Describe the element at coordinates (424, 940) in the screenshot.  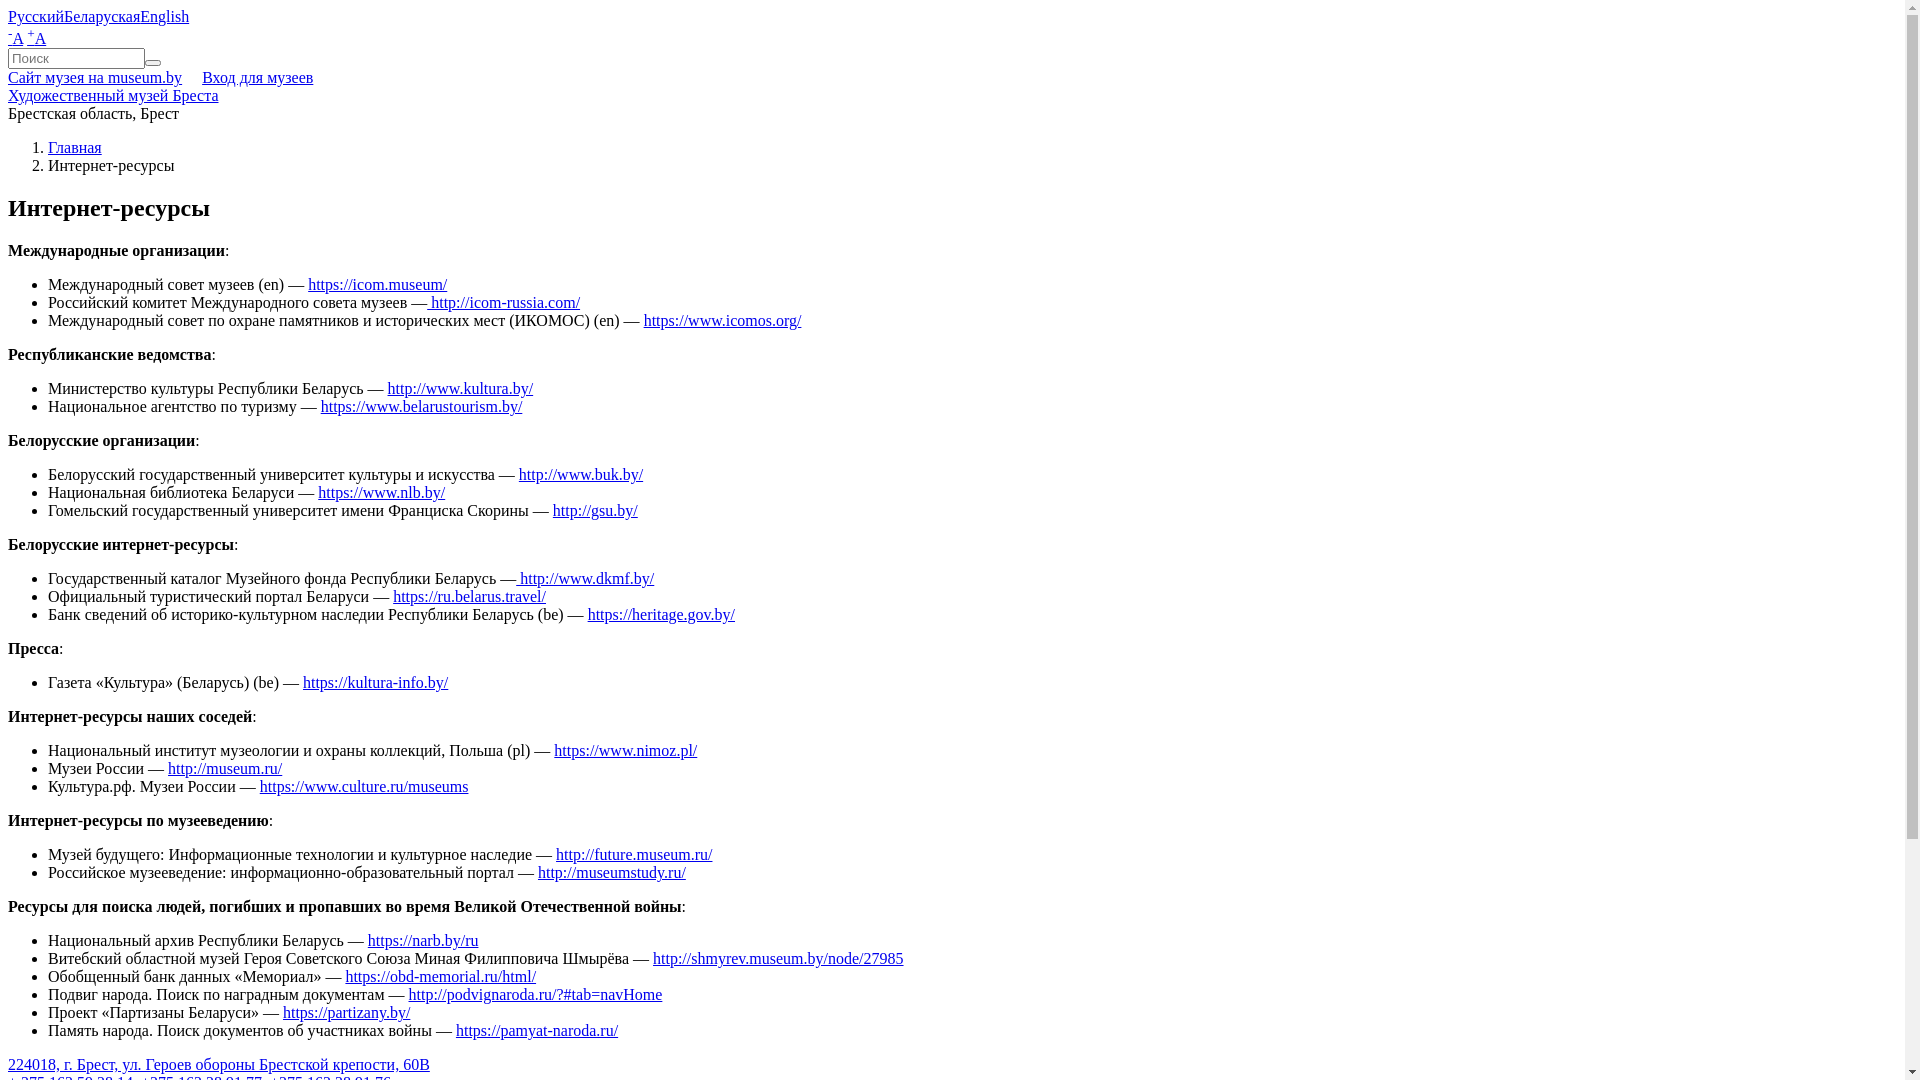
I see `https://narb.by/ru` at that location.